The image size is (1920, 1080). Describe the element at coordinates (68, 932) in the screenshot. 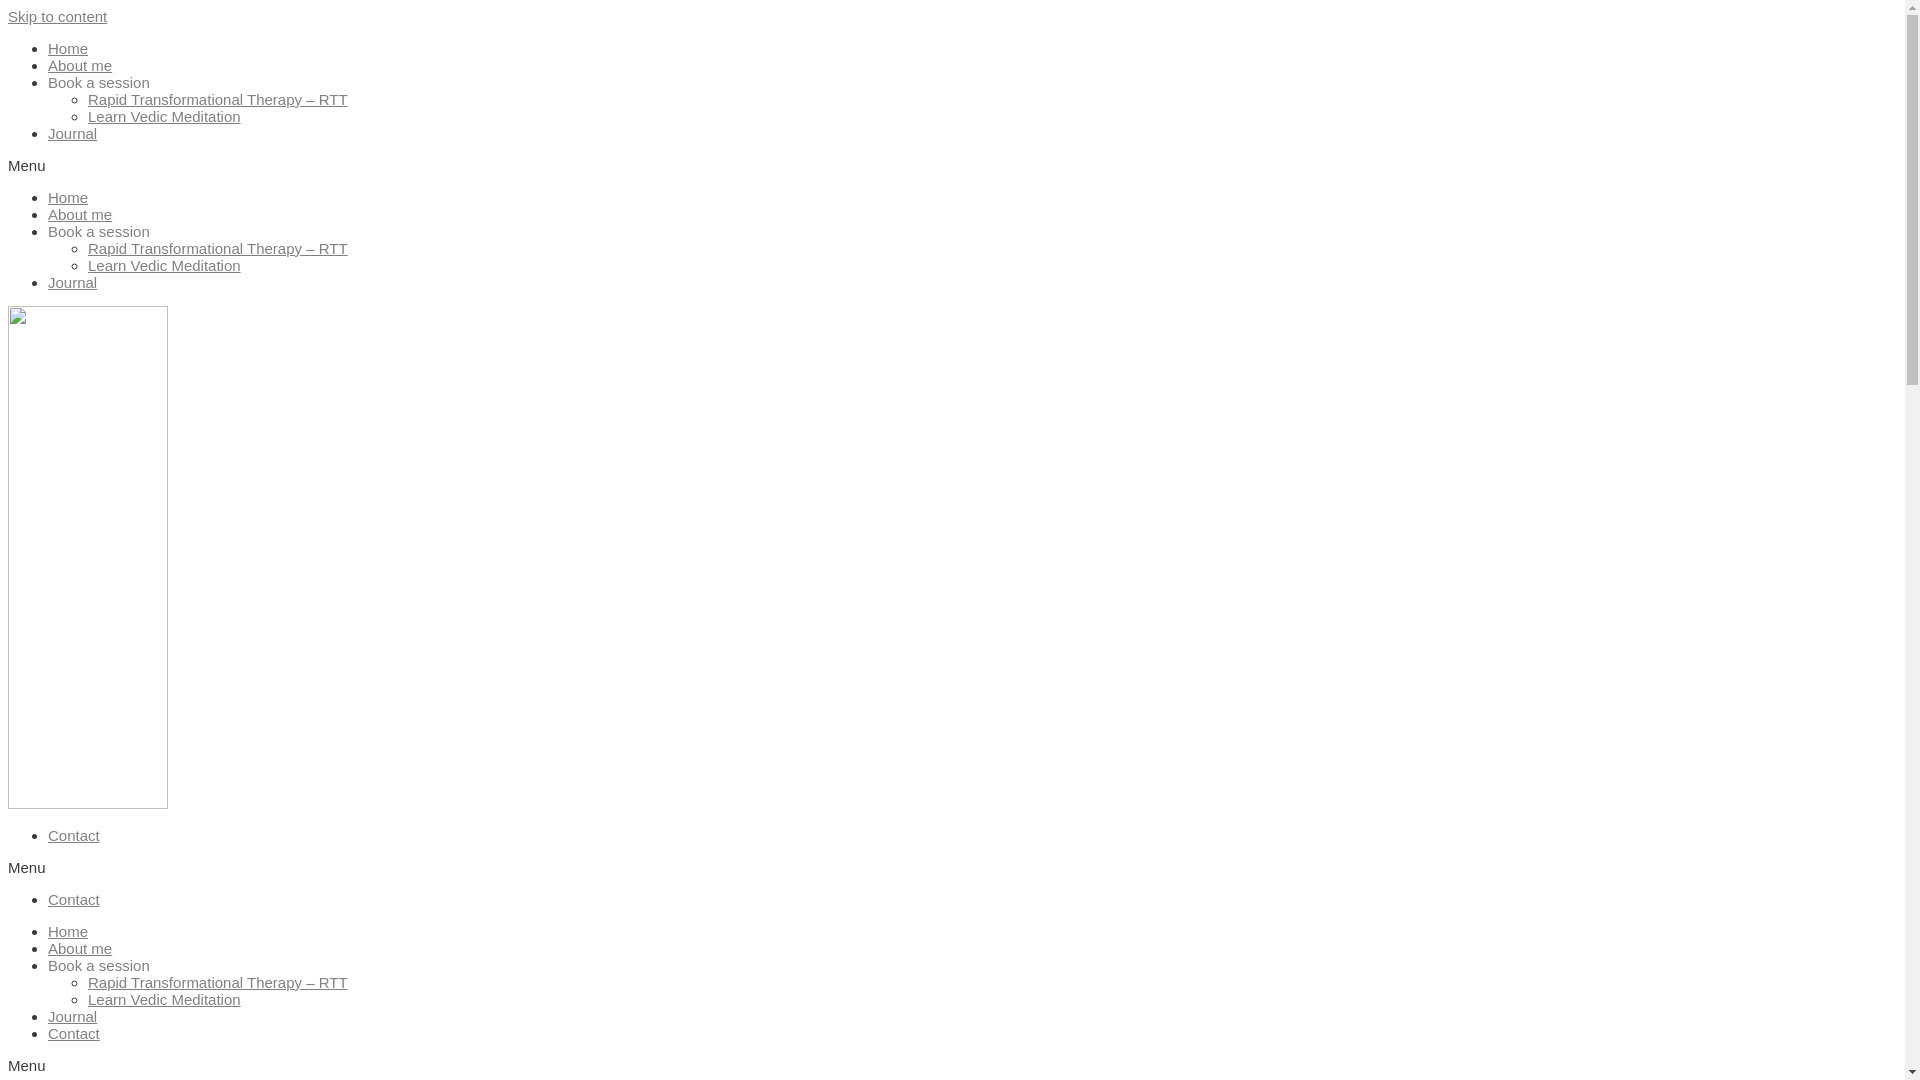

I see `Home` at that location.